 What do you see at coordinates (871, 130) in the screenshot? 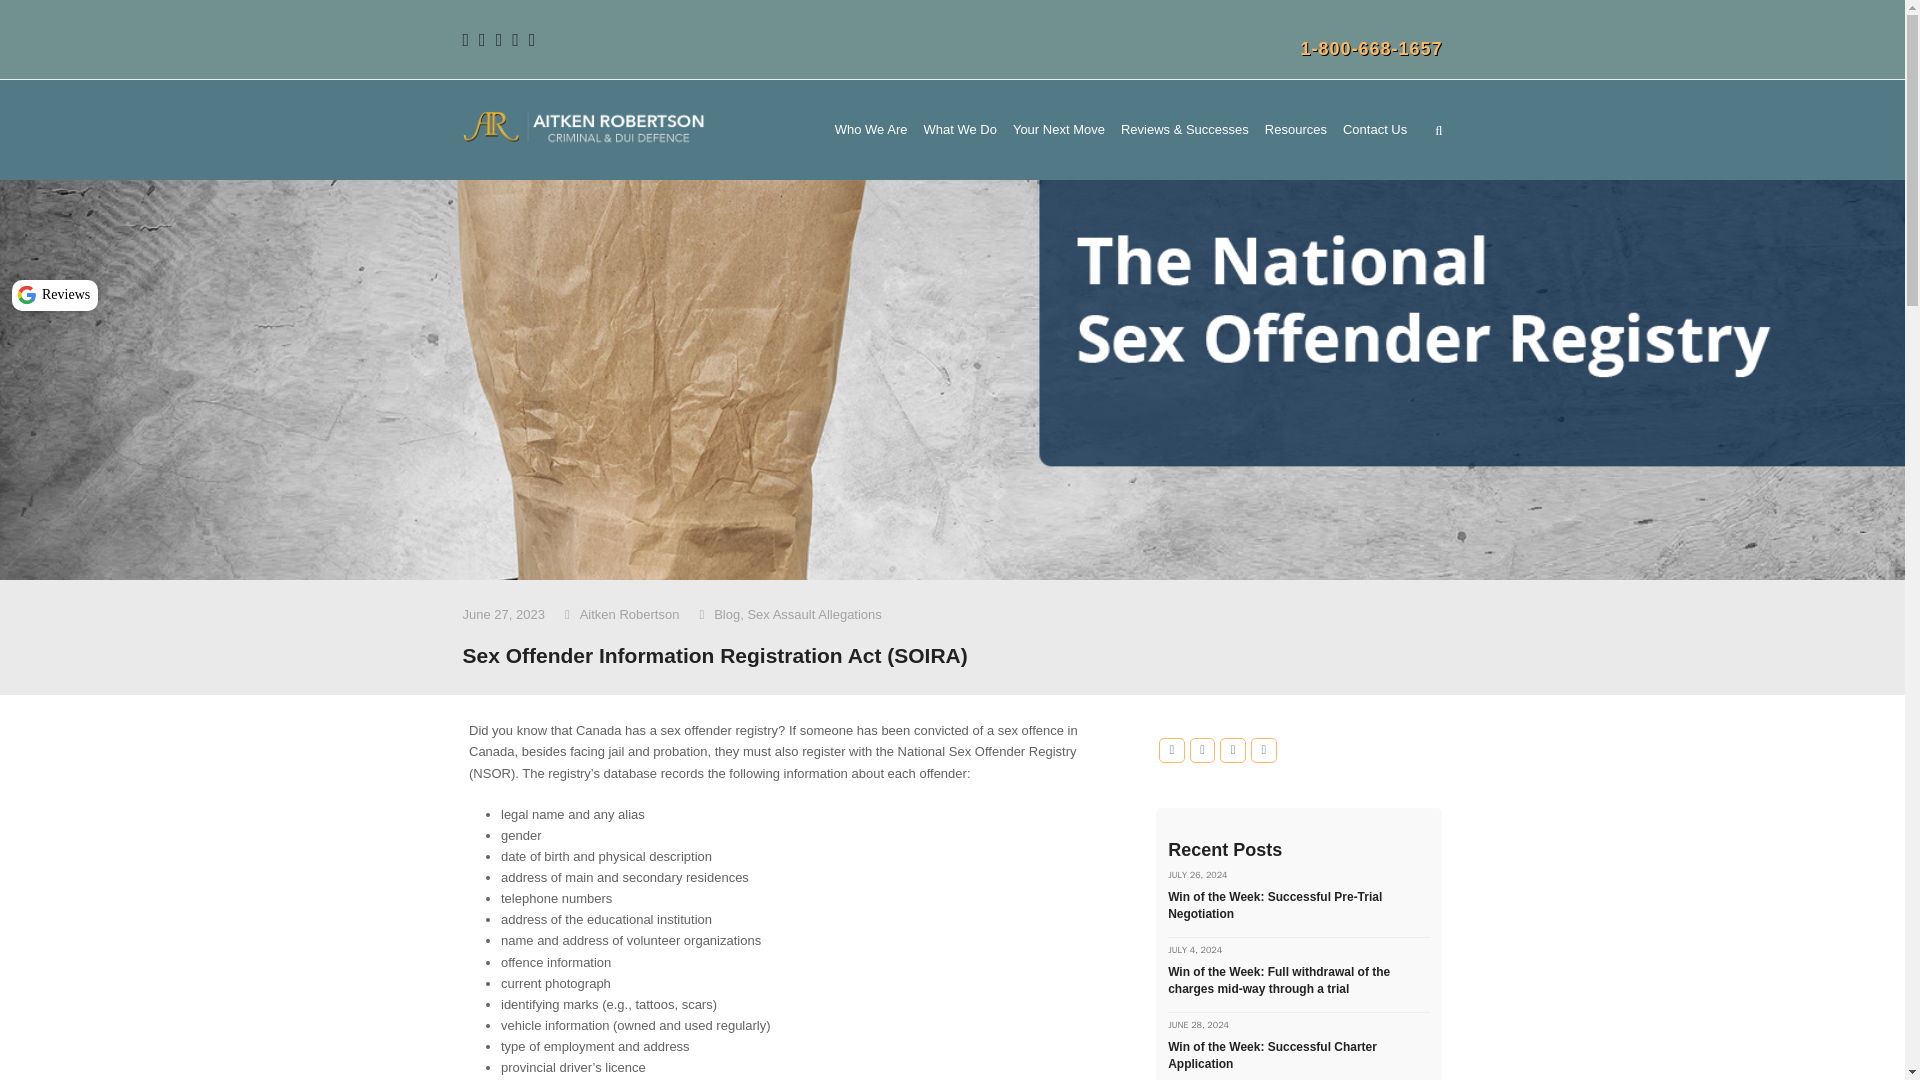
I see `Who We Are` at bounding box center [871, 130].